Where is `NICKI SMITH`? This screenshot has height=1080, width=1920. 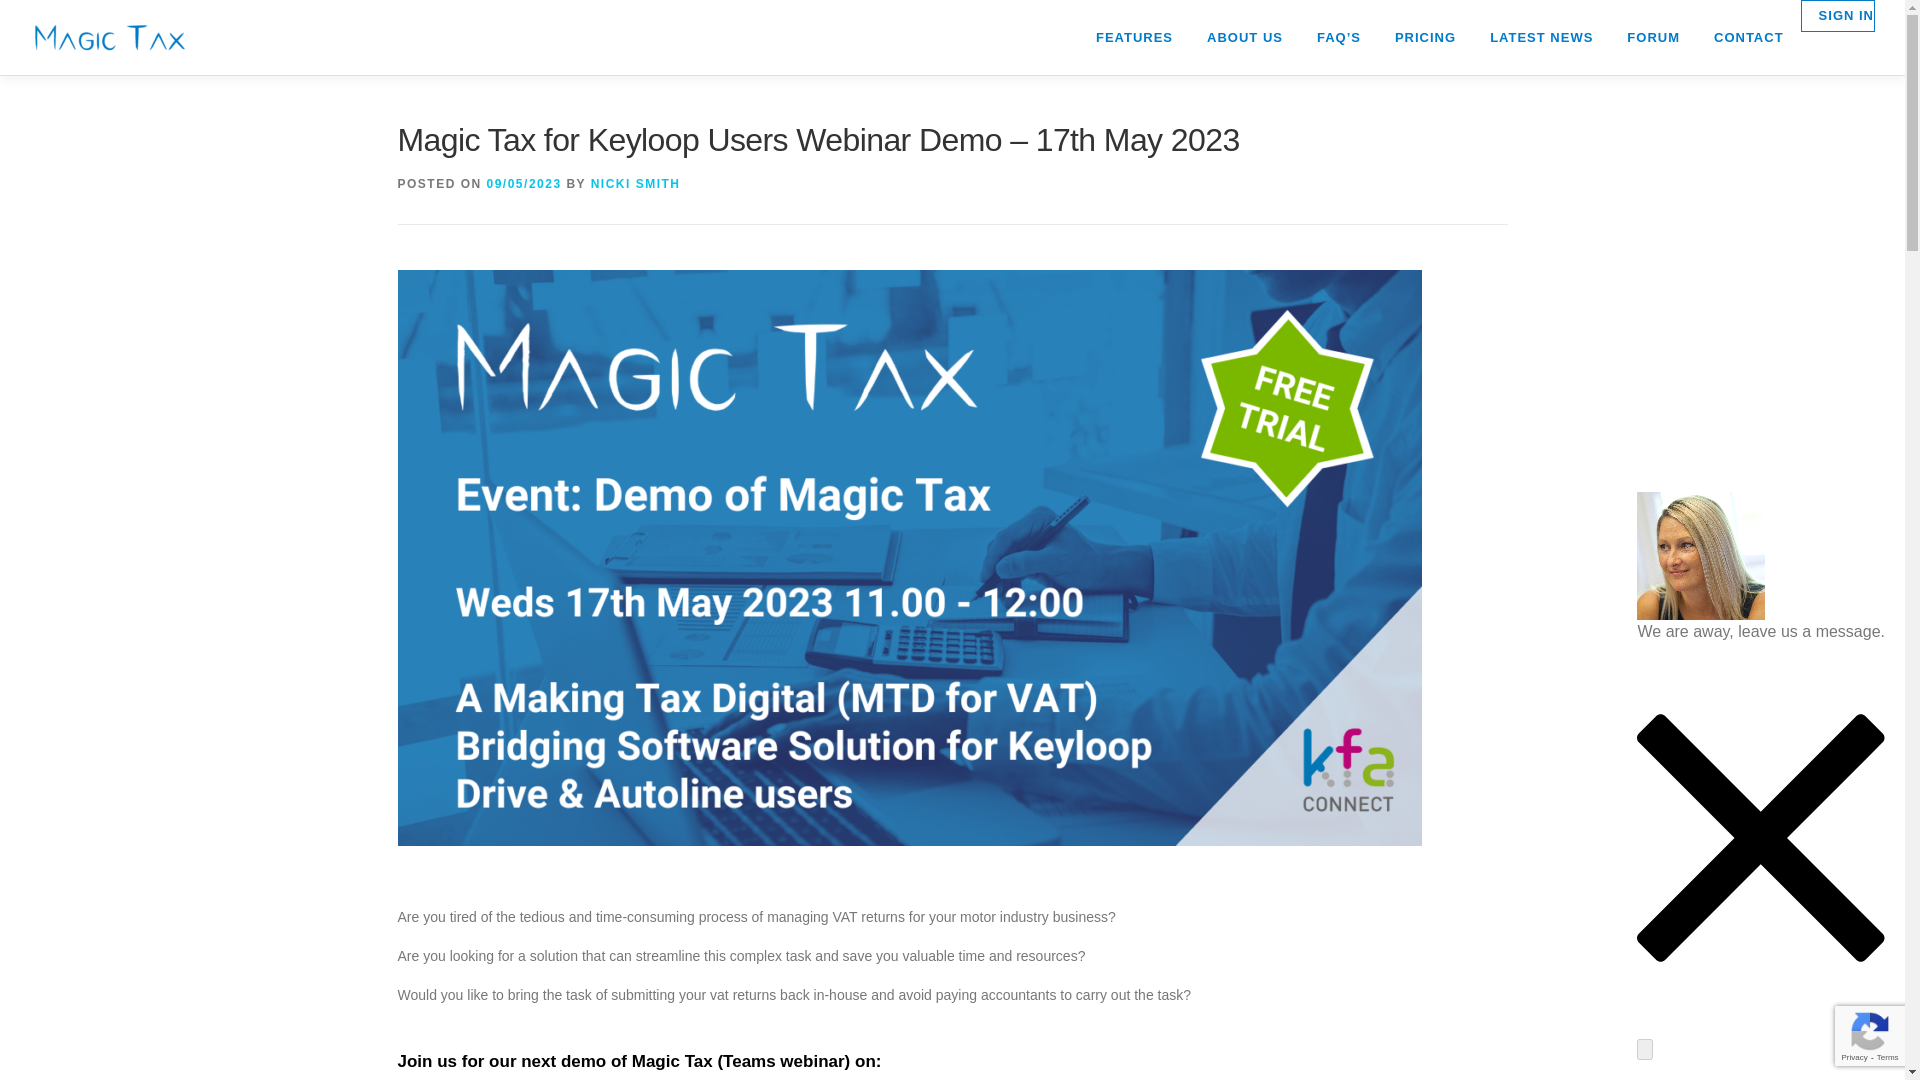 NICKI SMITH is located at coordinates (636, 184).